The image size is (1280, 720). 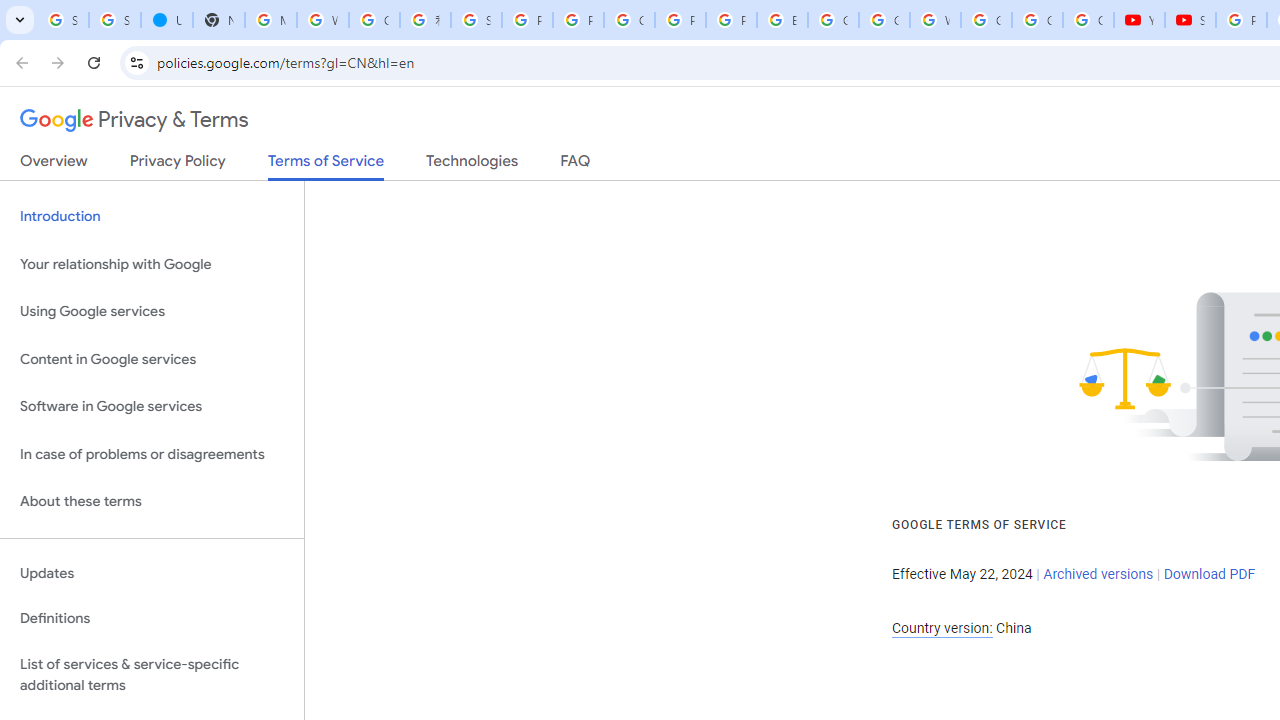 What do you see at coordinates (936, 20) in the screenshot?
I see `Welcome to My Activity` at bounding box center [936, 20].